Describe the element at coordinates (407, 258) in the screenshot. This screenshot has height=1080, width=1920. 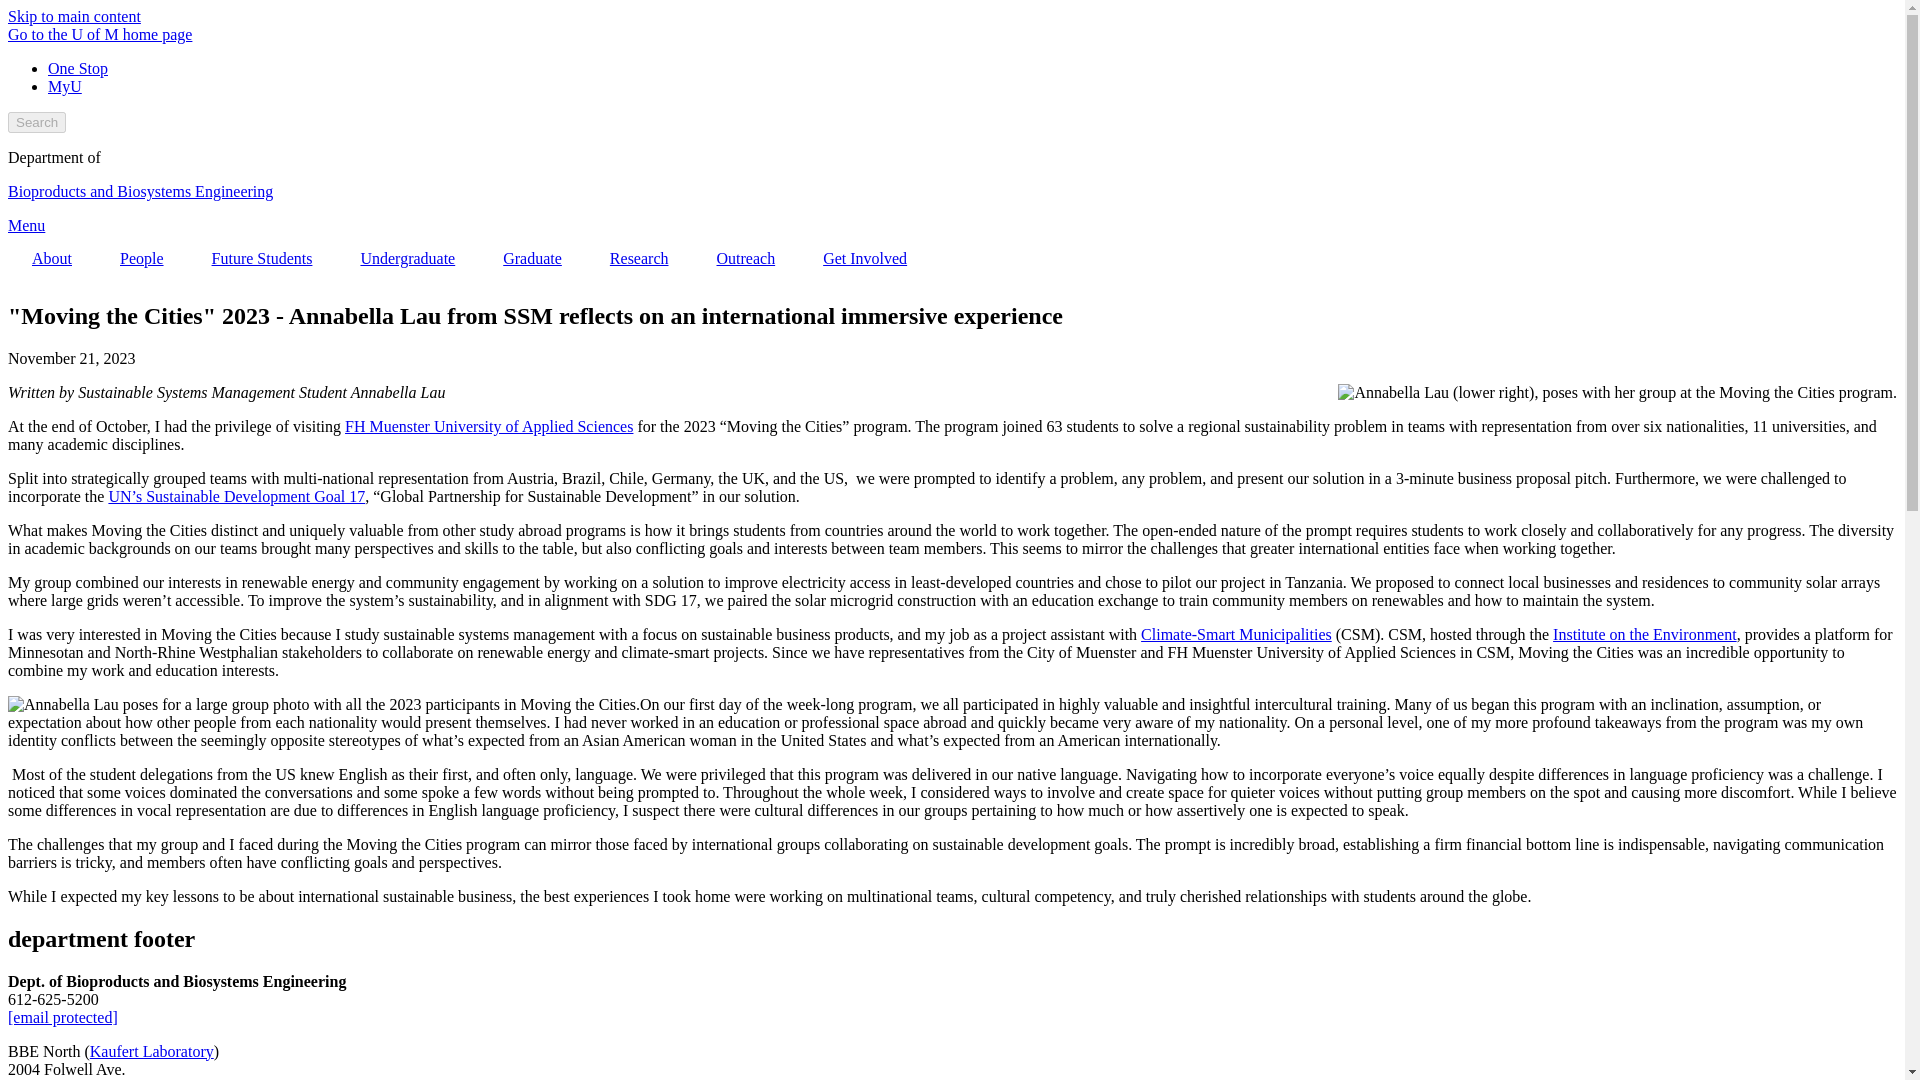
I see `Undergraduate` at that location.